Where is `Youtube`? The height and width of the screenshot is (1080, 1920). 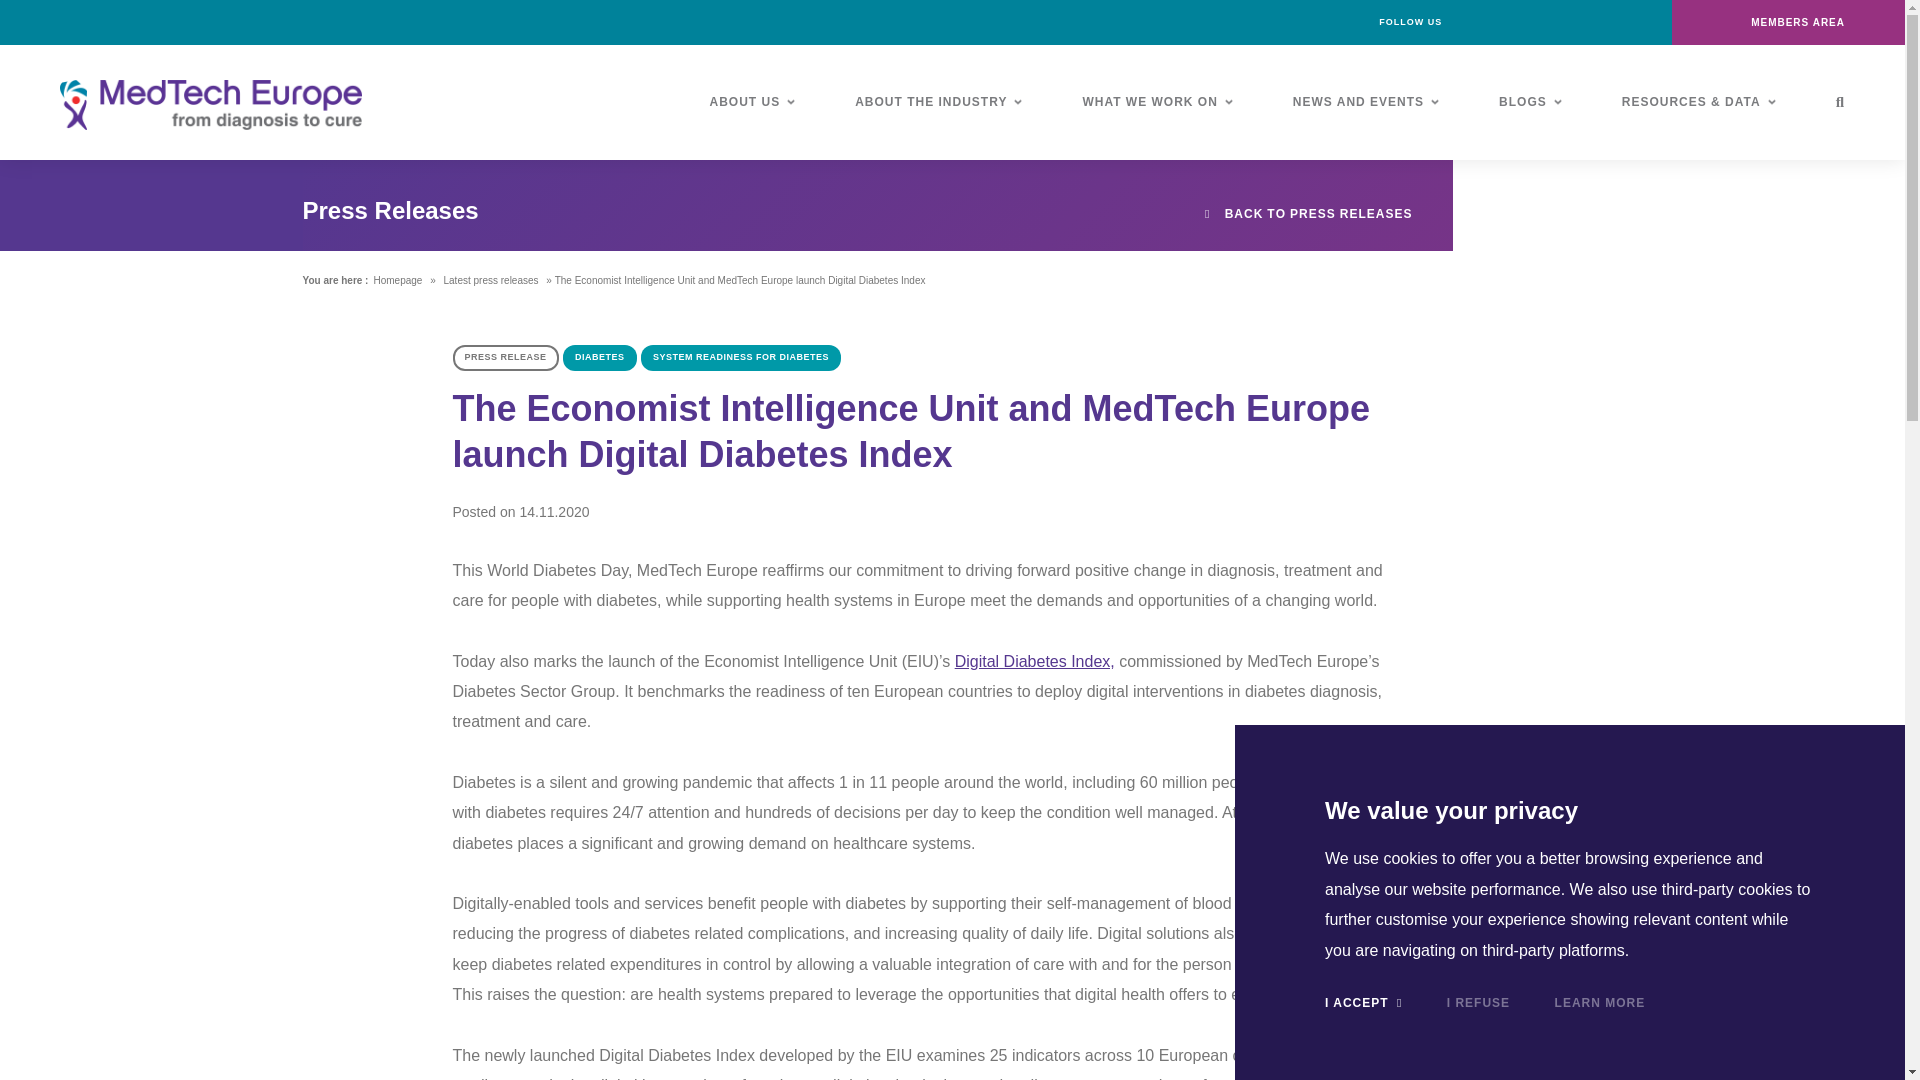 Youtube is located at coordinates (1610, 22).